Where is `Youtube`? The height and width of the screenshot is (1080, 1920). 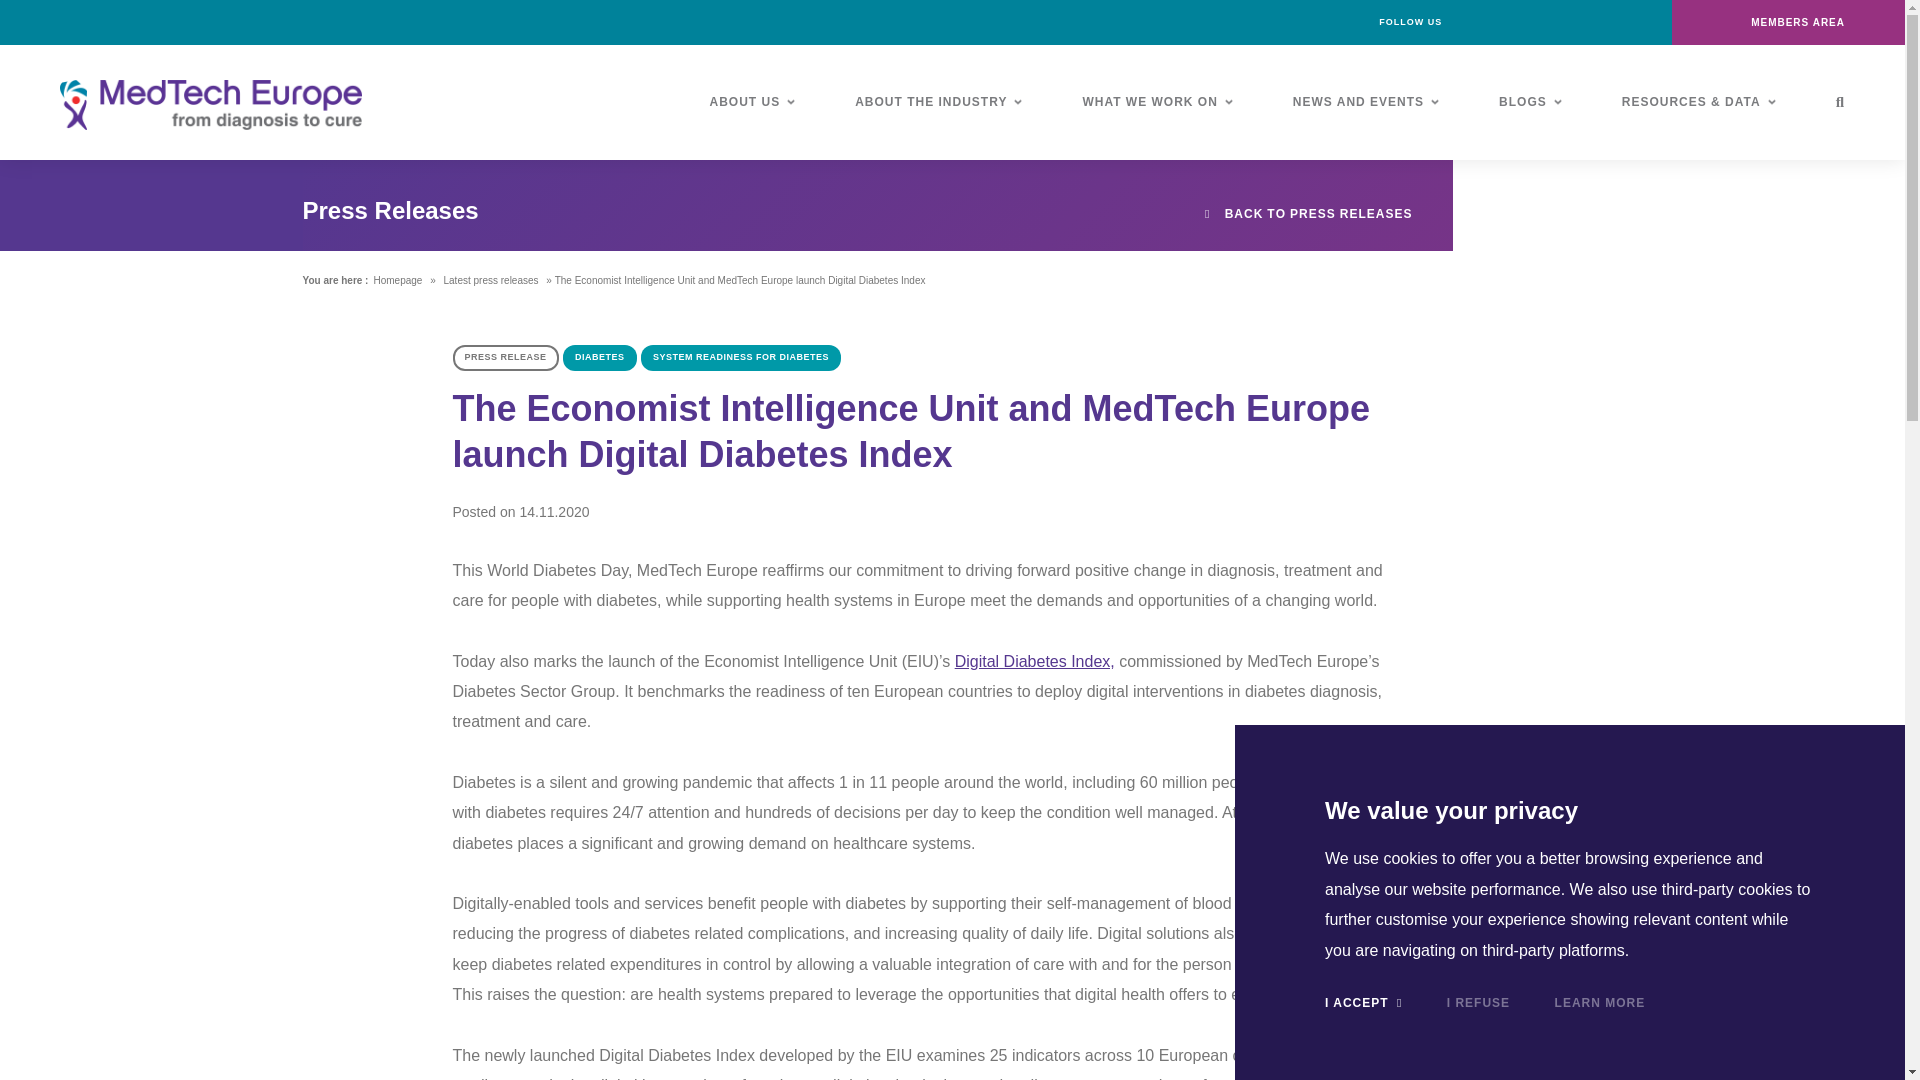 Youtube is located at coordinates (1610, 22).